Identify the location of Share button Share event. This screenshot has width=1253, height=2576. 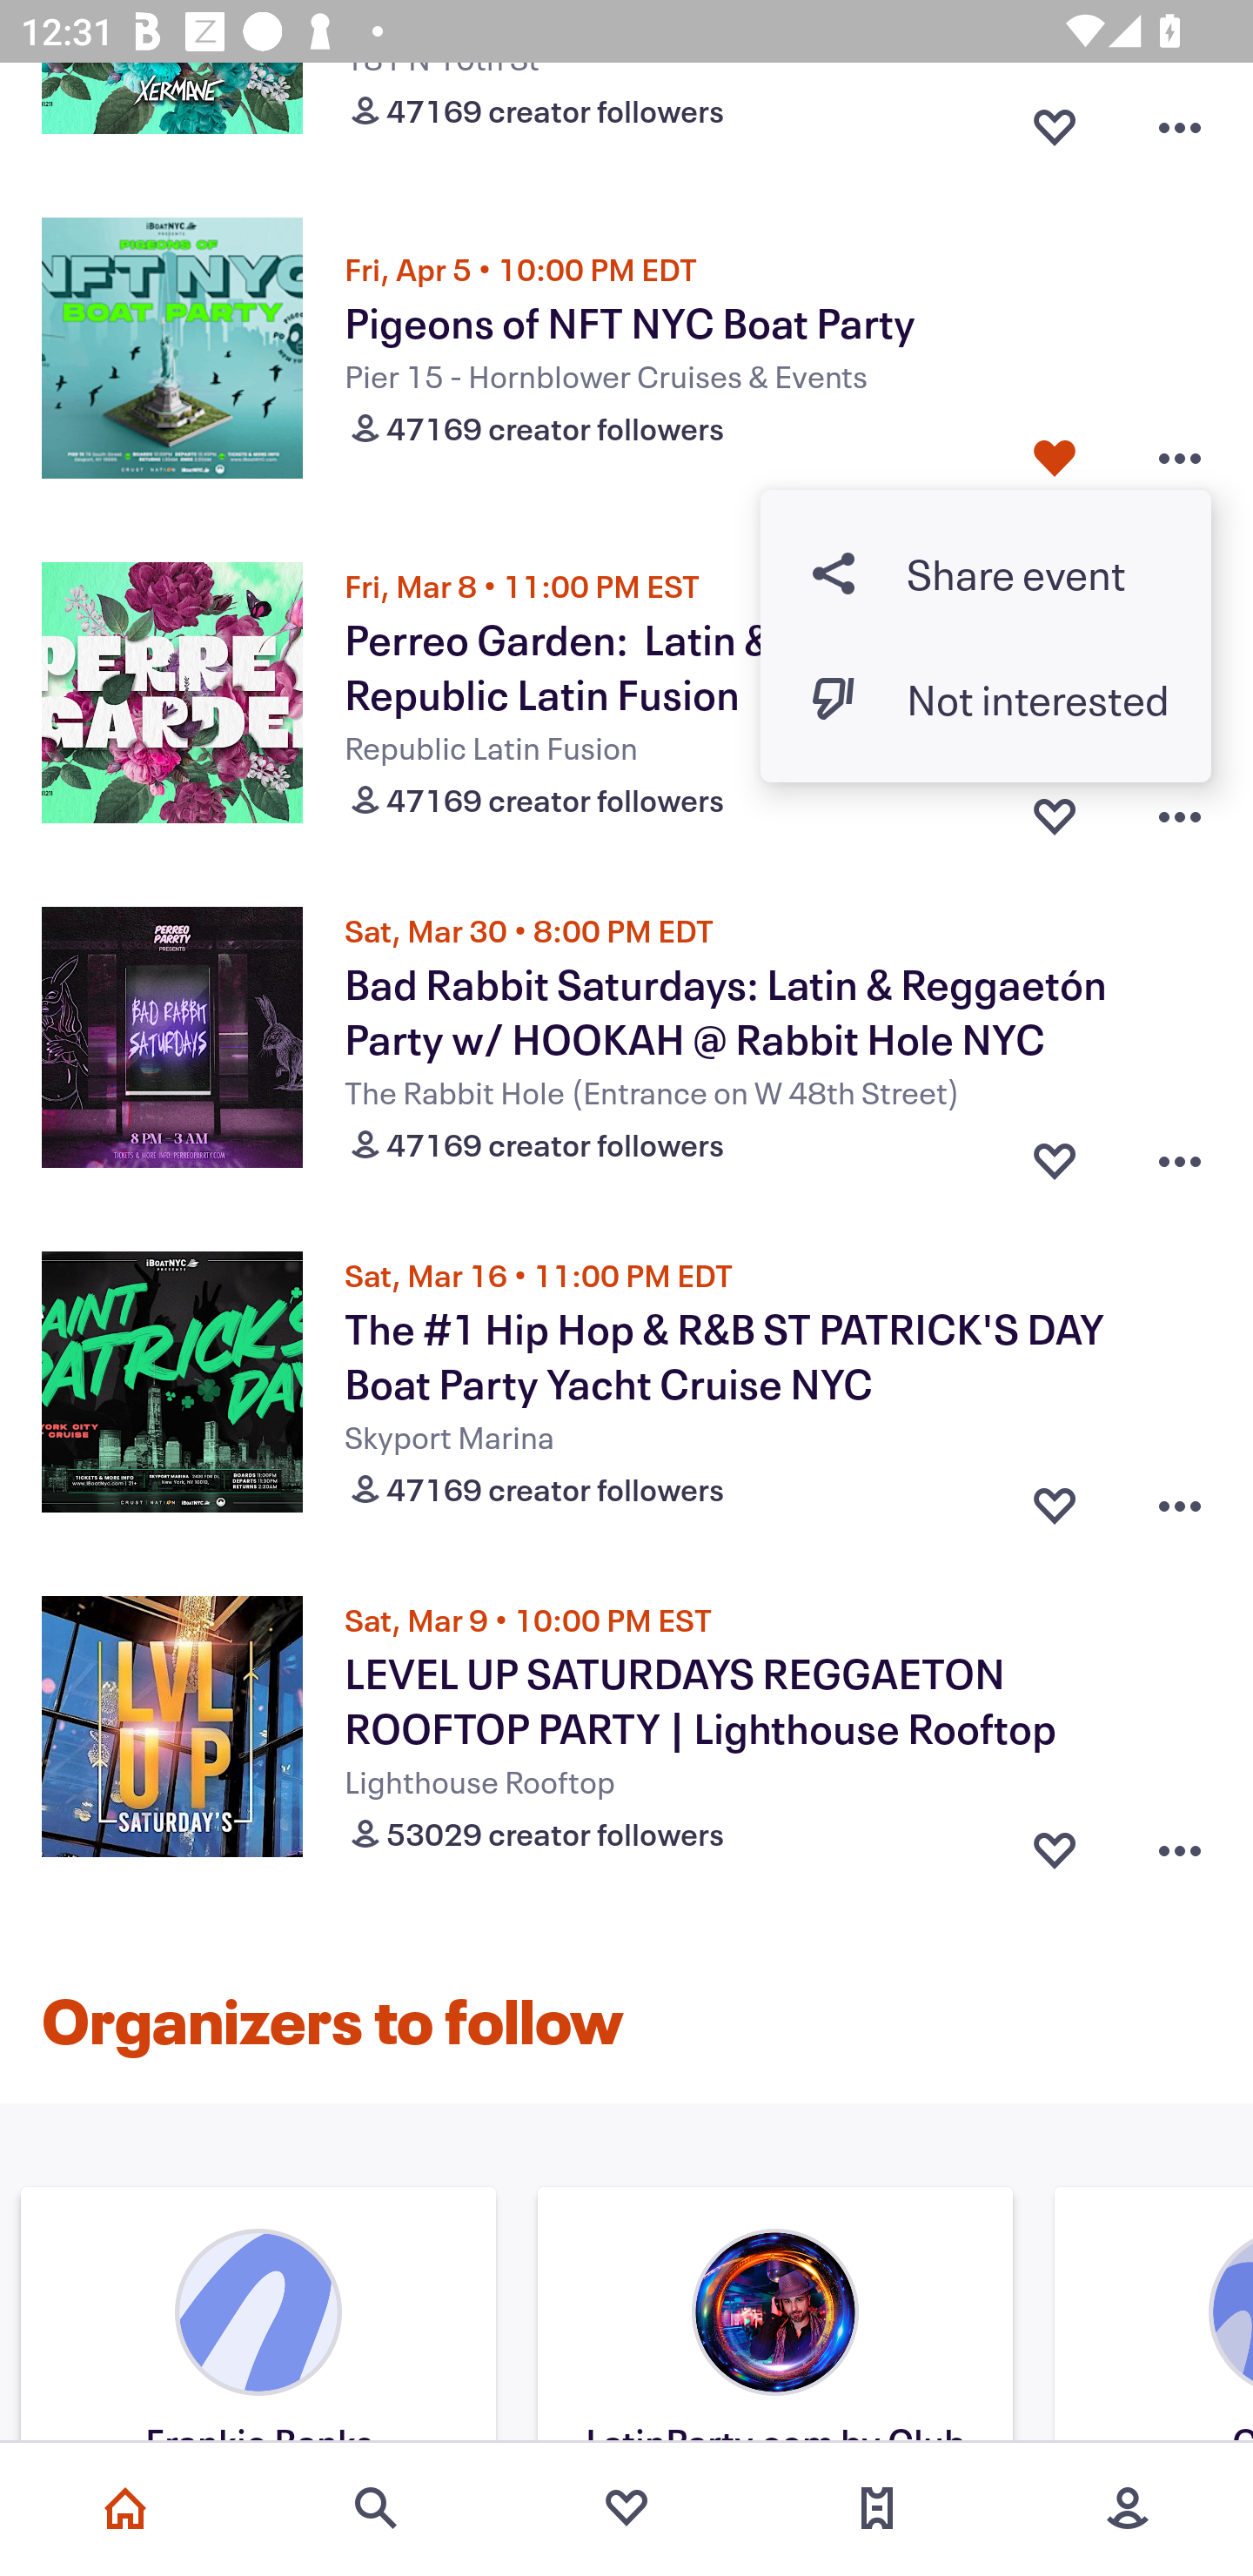
(986, 573).